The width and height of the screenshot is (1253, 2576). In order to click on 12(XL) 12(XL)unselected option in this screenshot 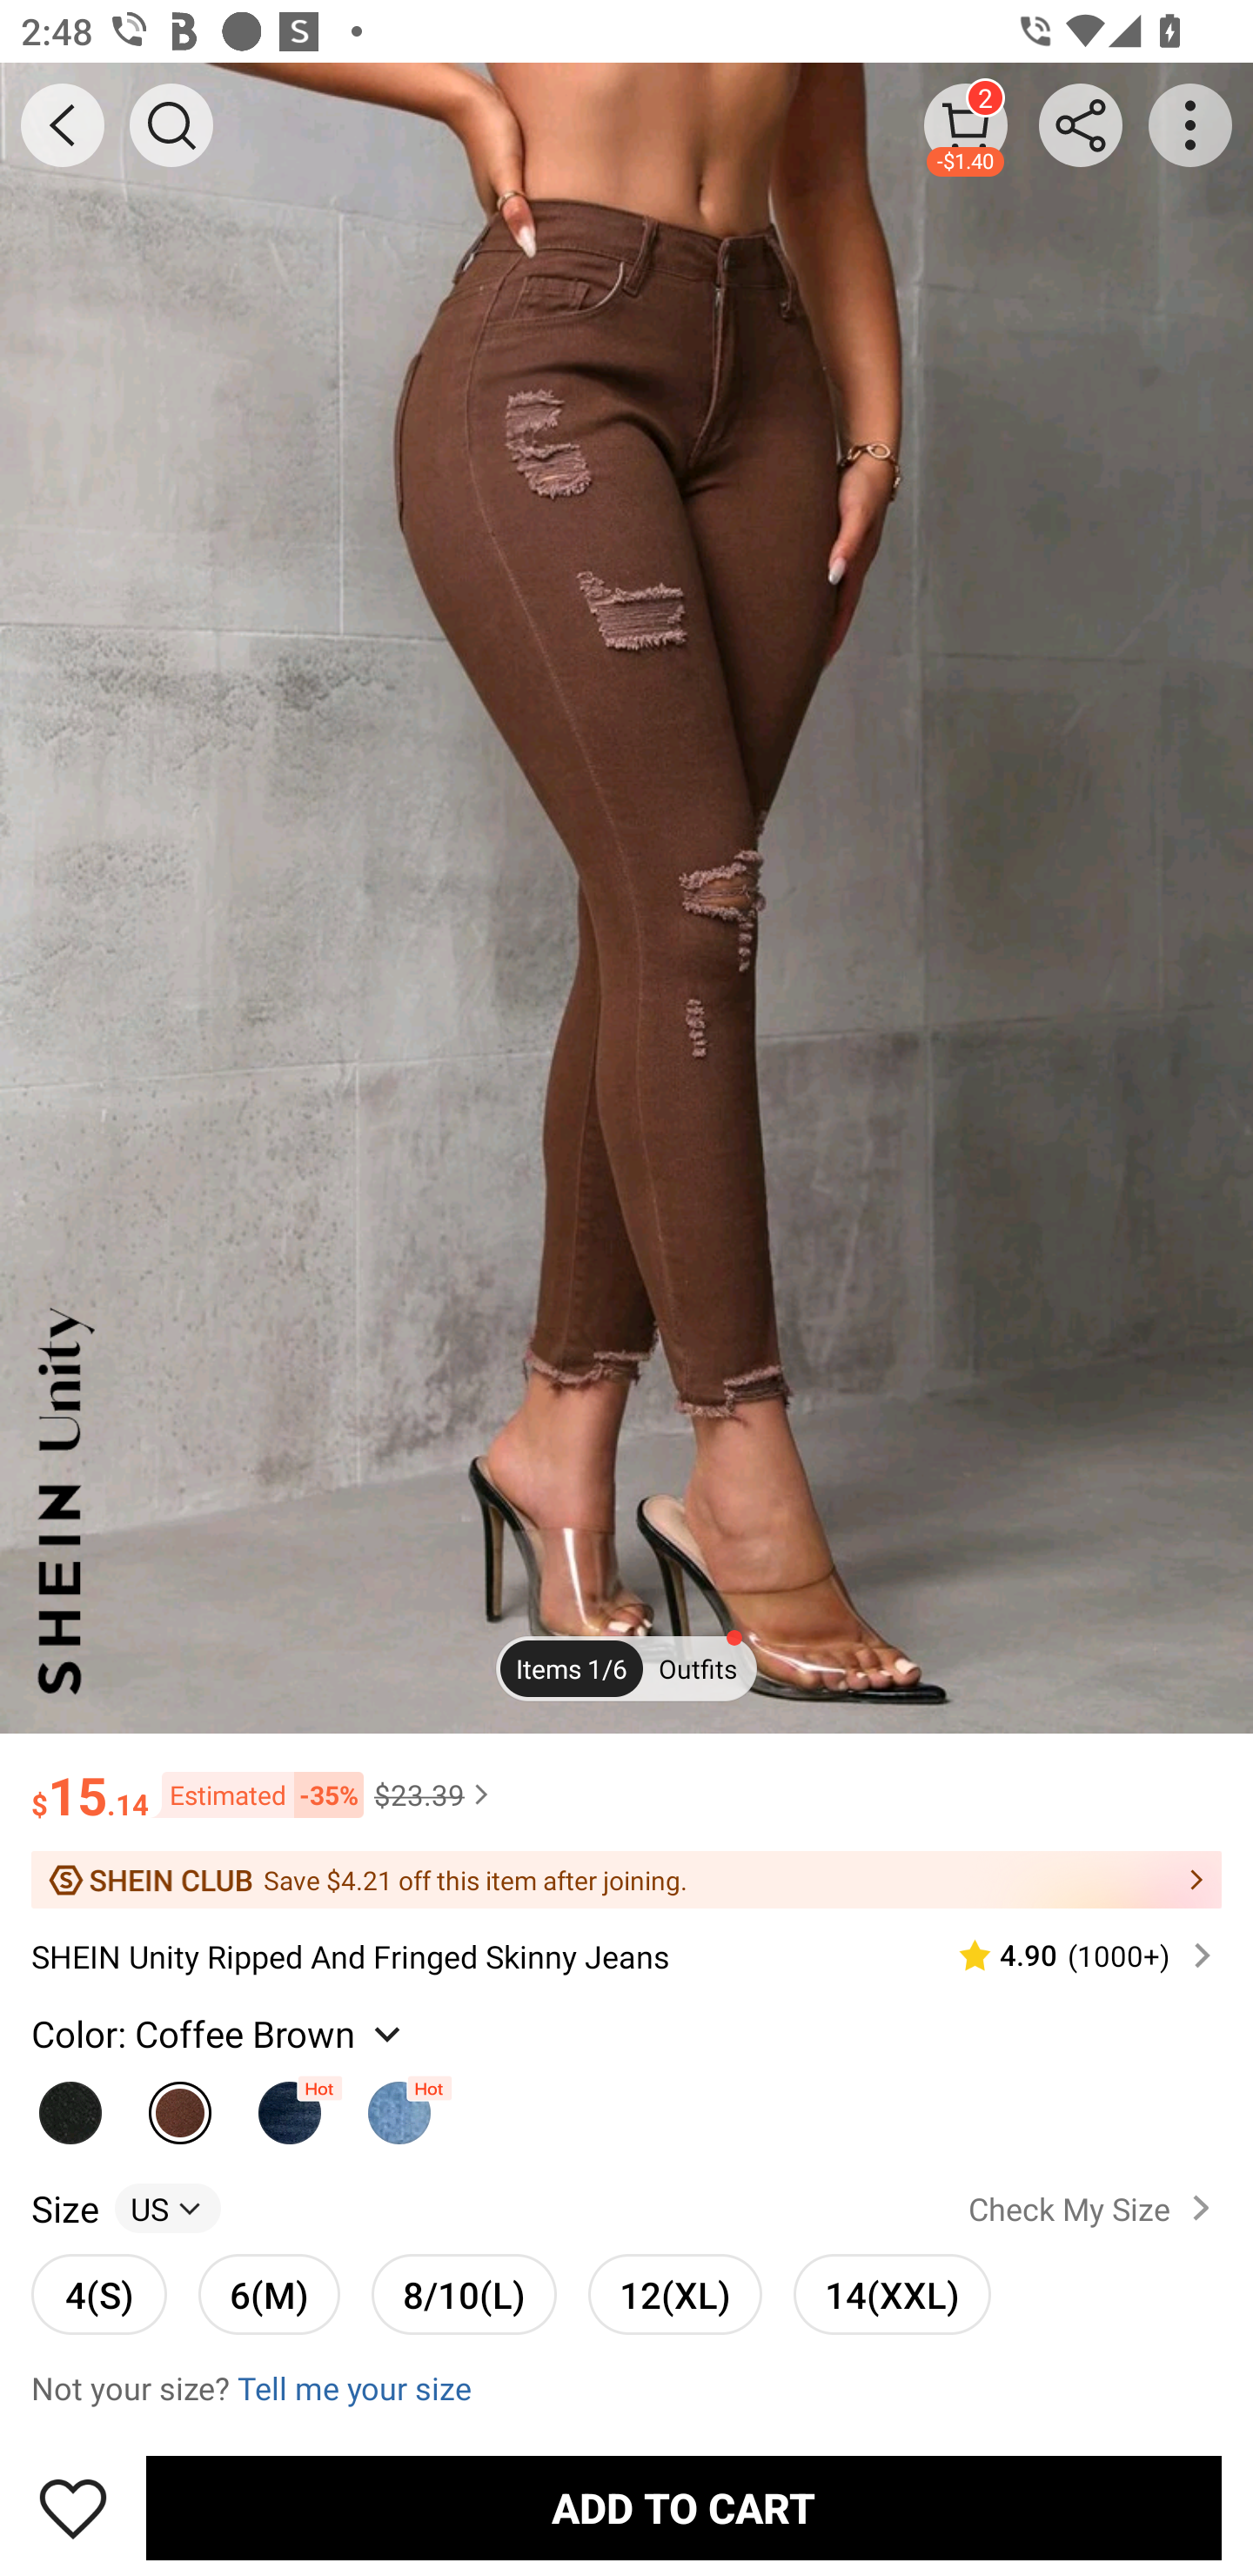, I will do `click(674, 2294)`.